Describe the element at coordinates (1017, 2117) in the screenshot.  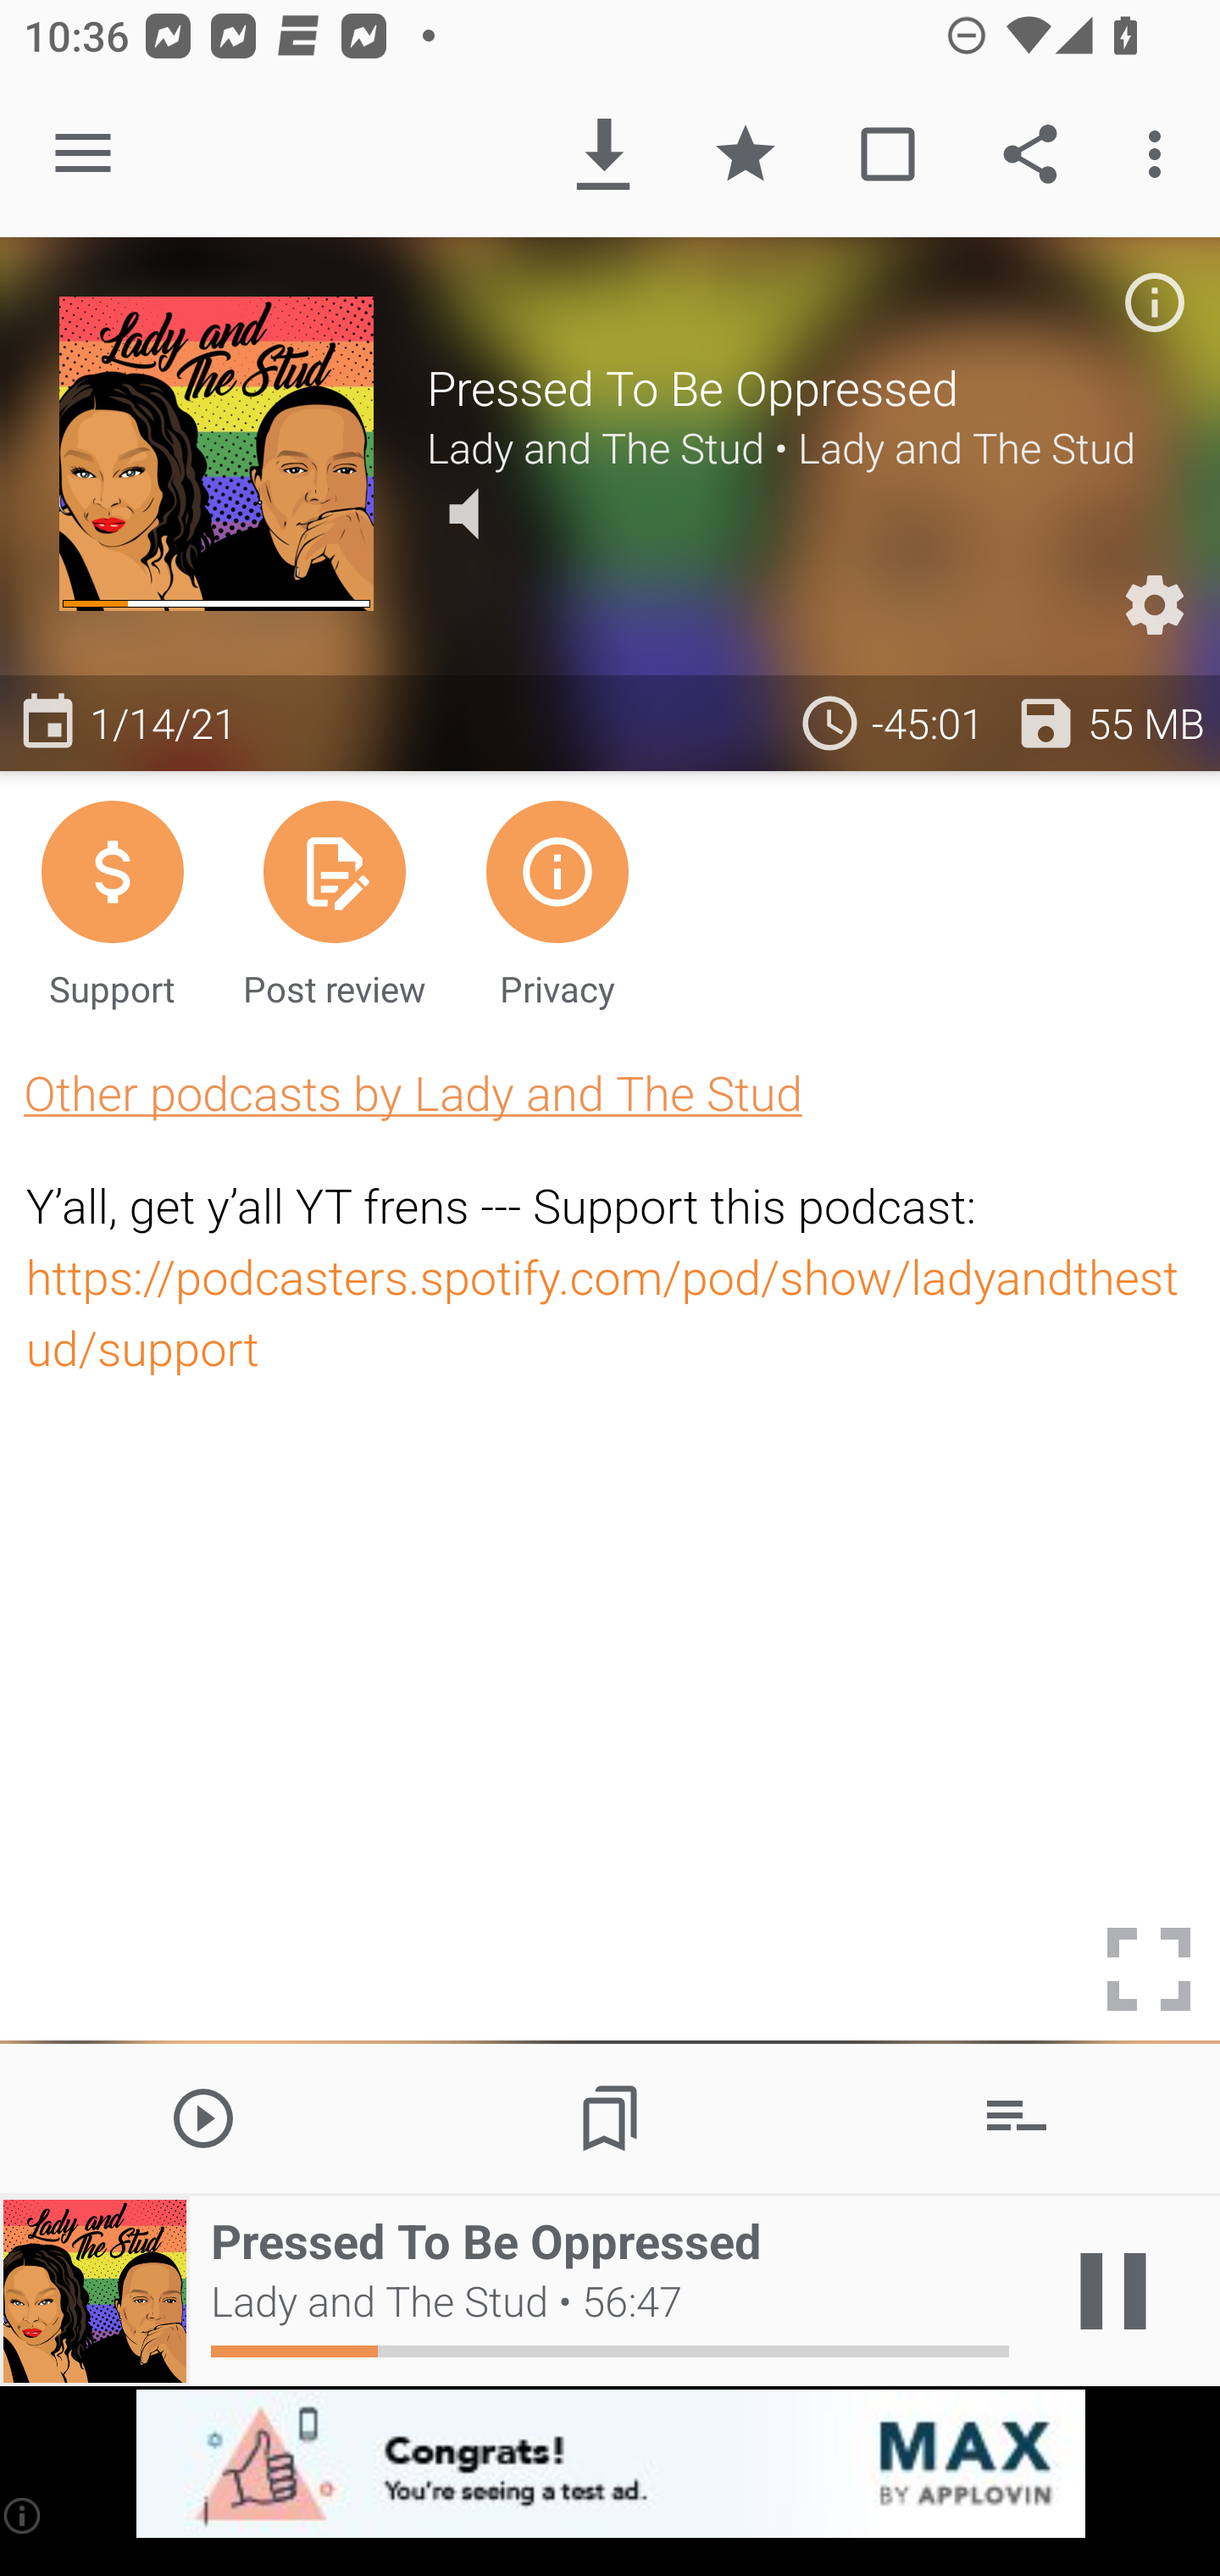
I see `Remove from Playlist` at that location.